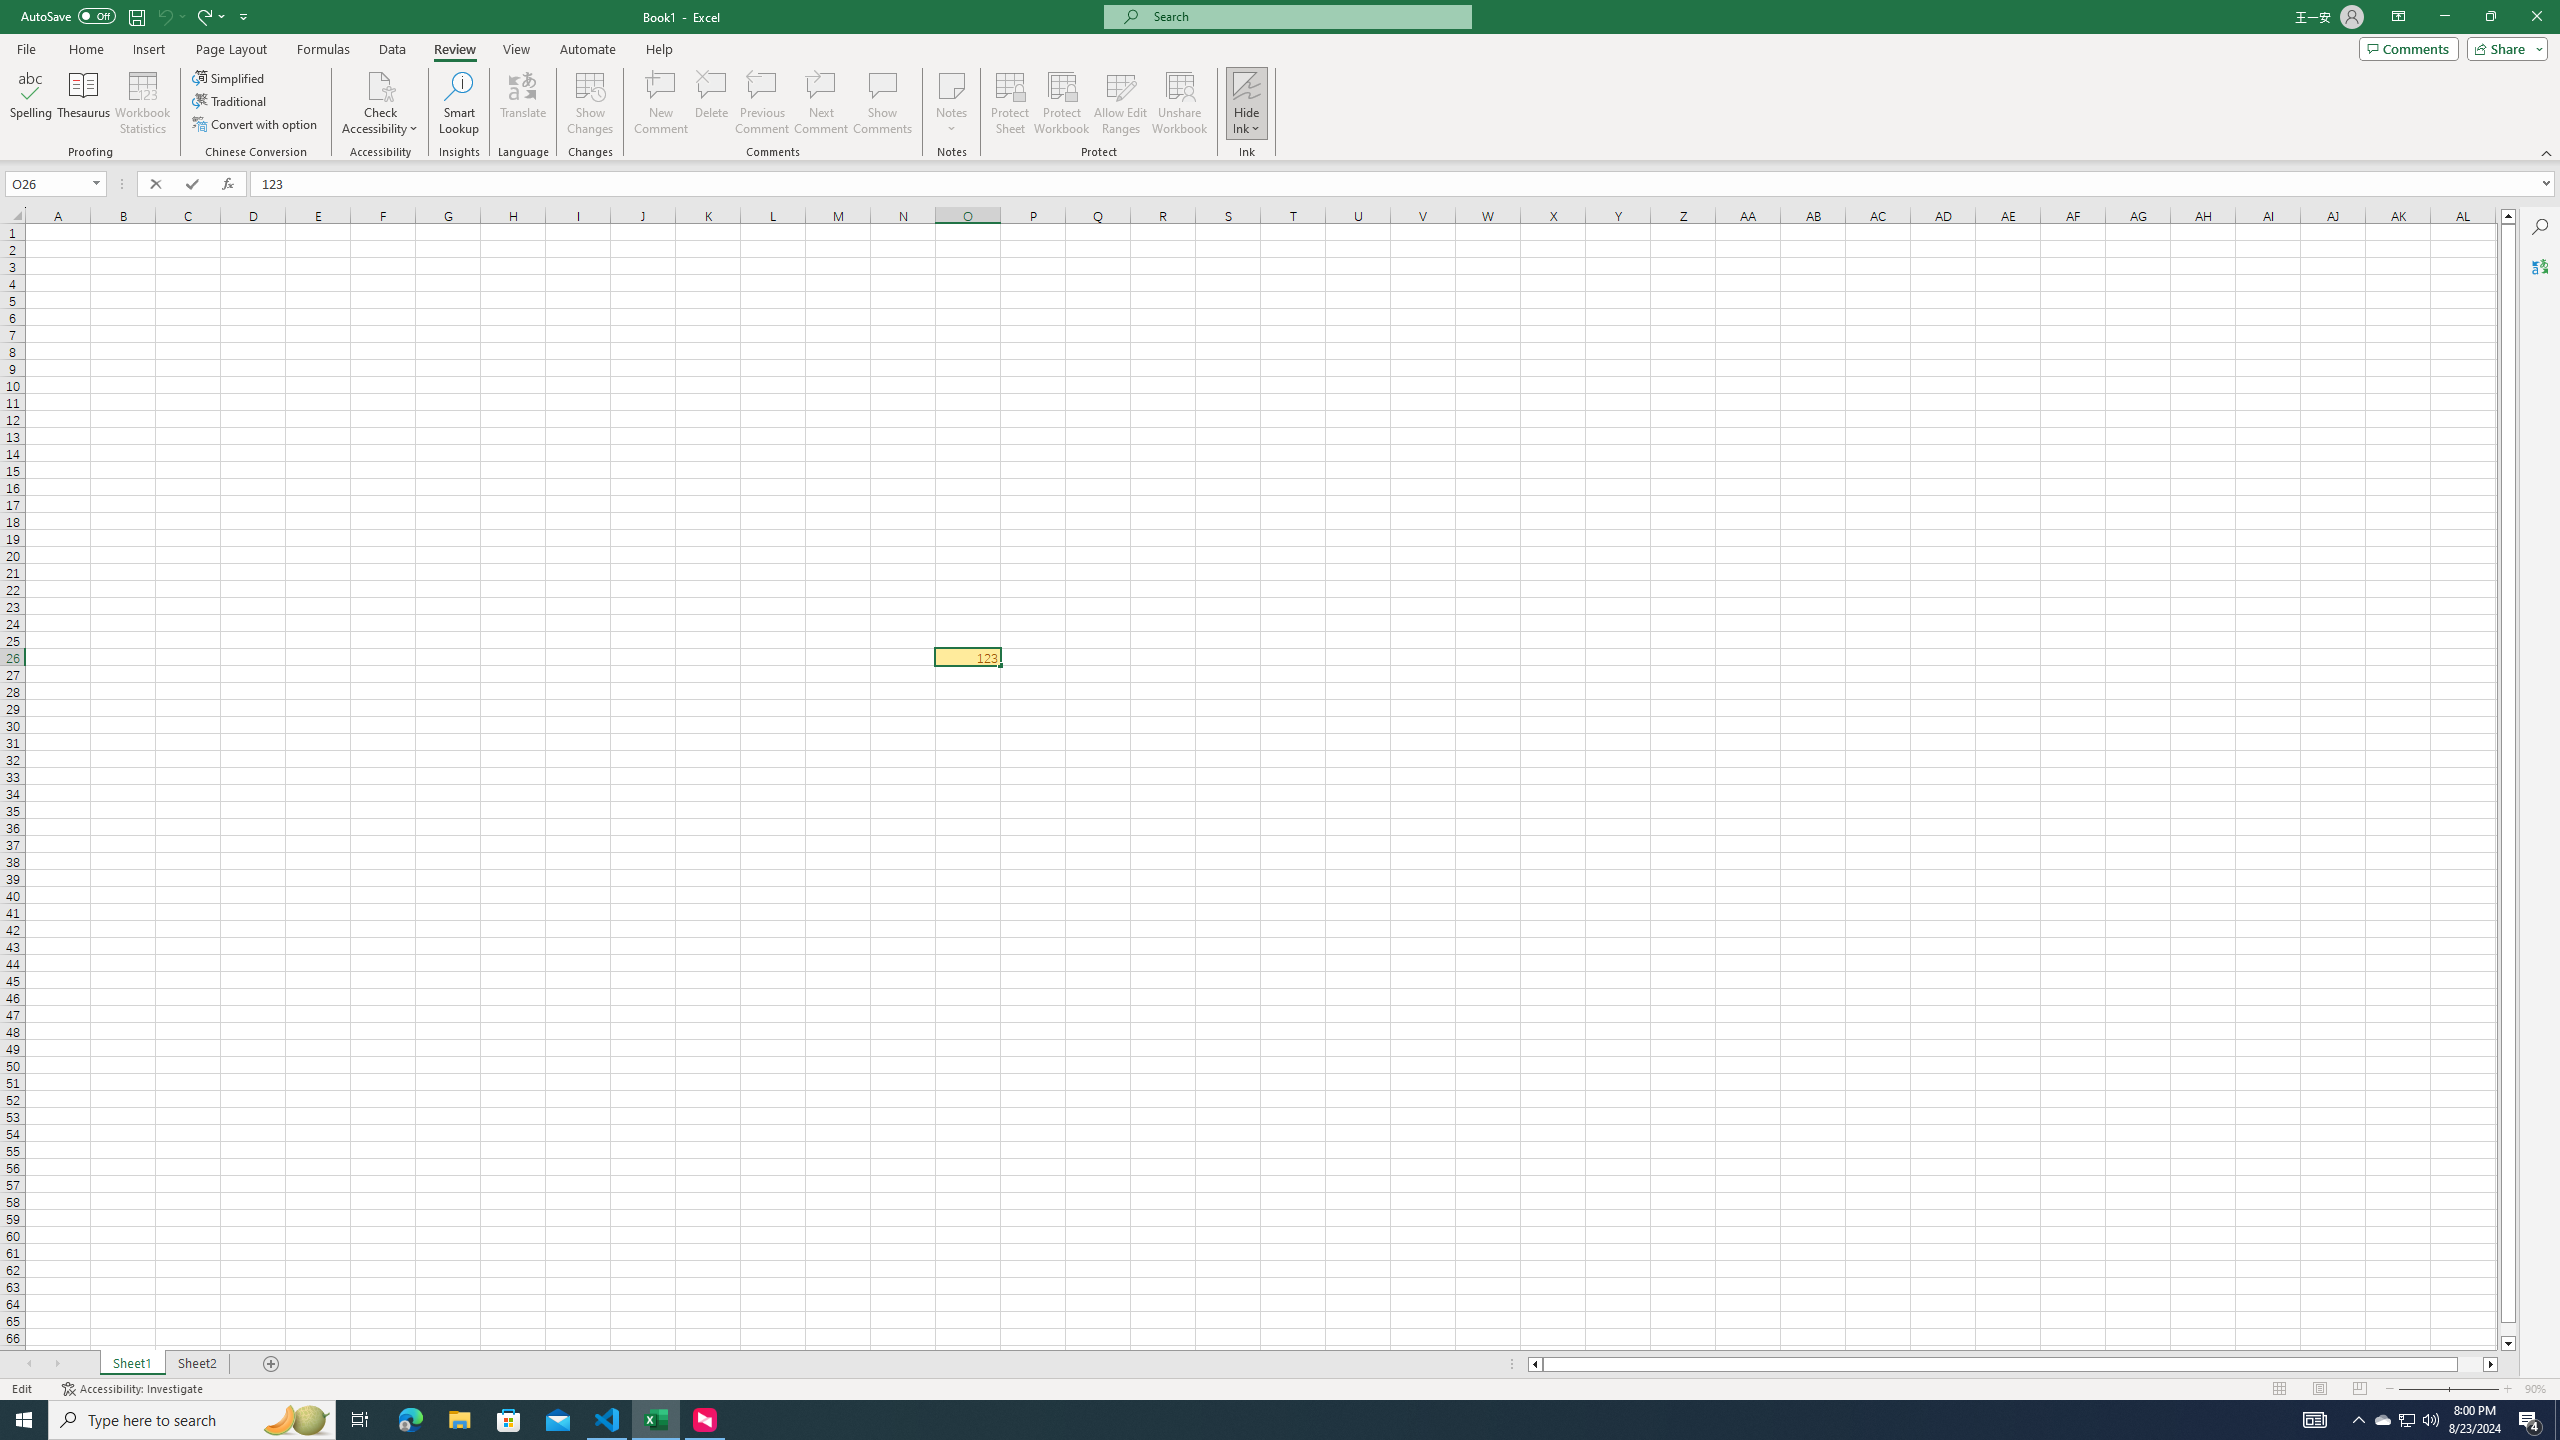 This screenshot has height=1440, width=2560. I want to click on Scroll Left, so click(29, 1364).